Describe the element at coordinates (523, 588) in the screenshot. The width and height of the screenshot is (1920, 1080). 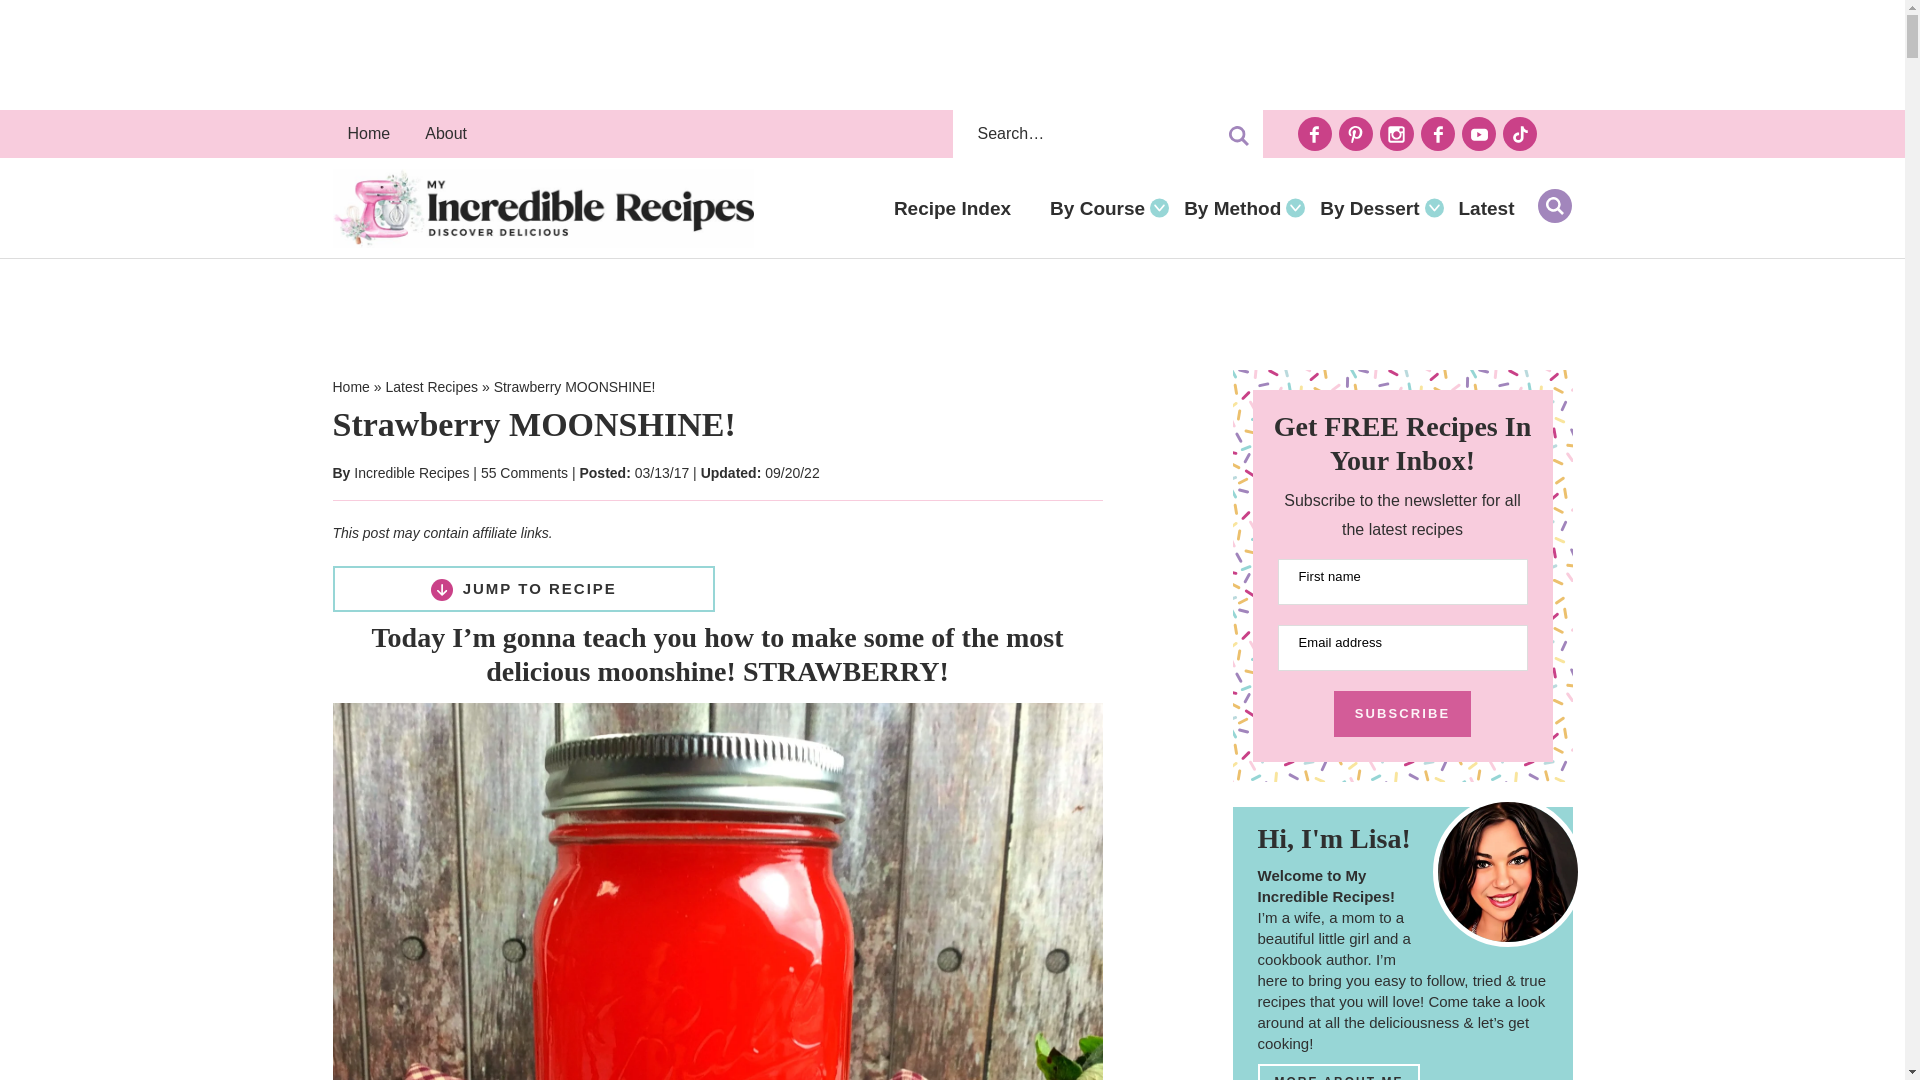
I see `JUMP TO RECIPE` at that location.